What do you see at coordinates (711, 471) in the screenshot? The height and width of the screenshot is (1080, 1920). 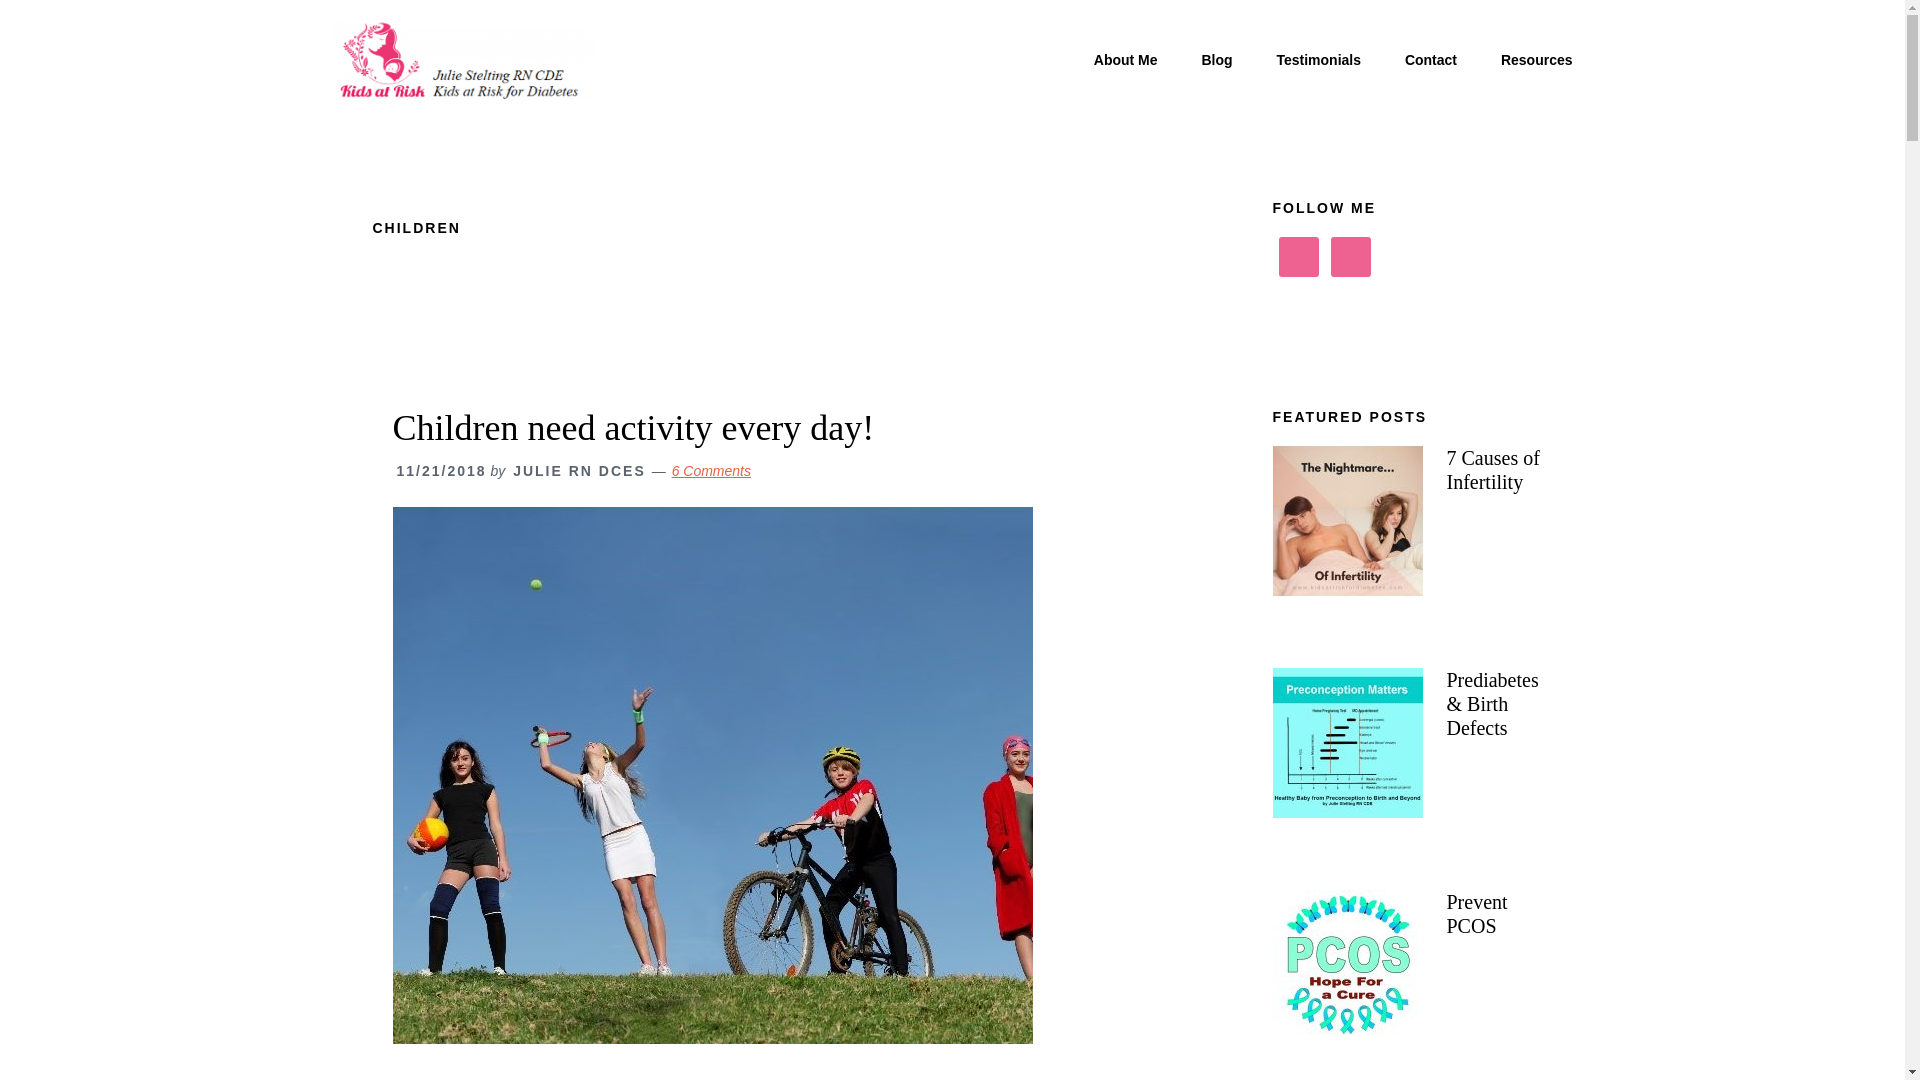 I see `6 Comments` at bounding box center [711, 471].